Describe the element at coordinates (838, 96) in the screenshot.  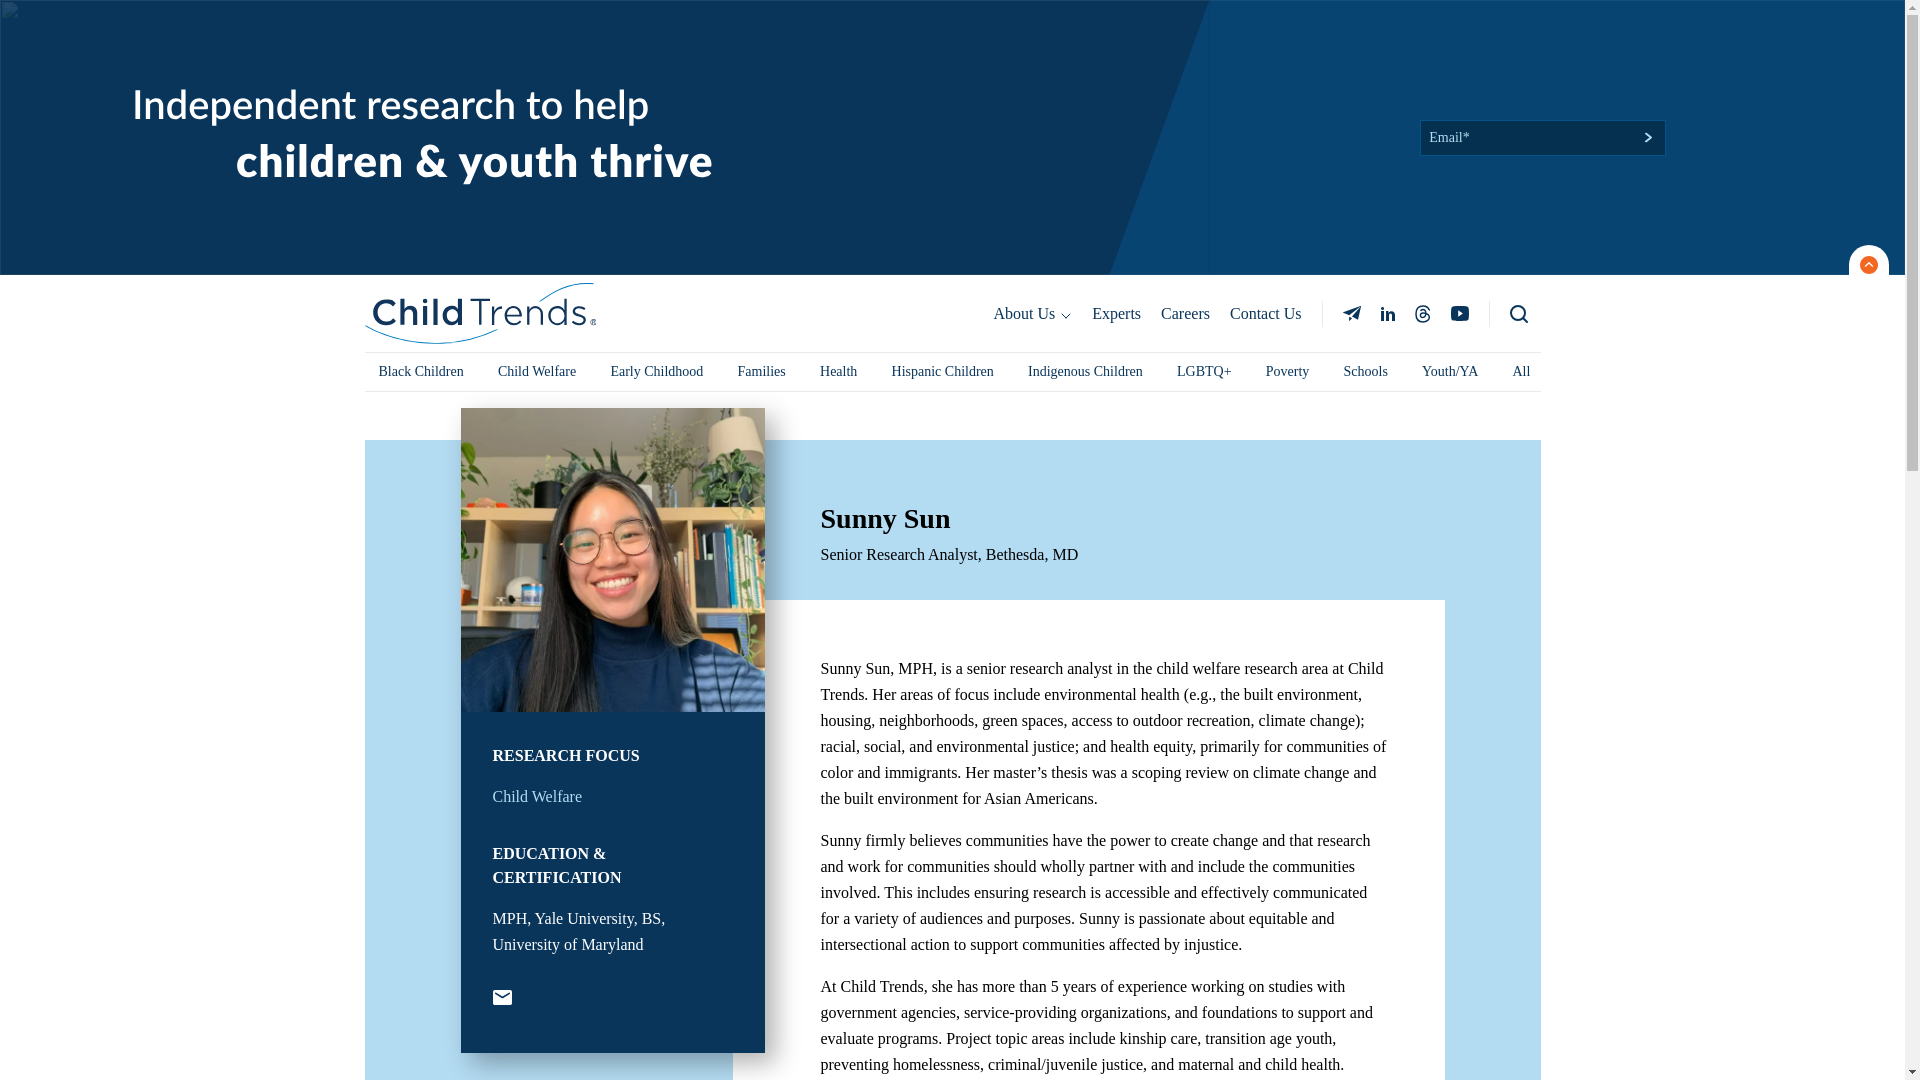
I see `Health` at that location.